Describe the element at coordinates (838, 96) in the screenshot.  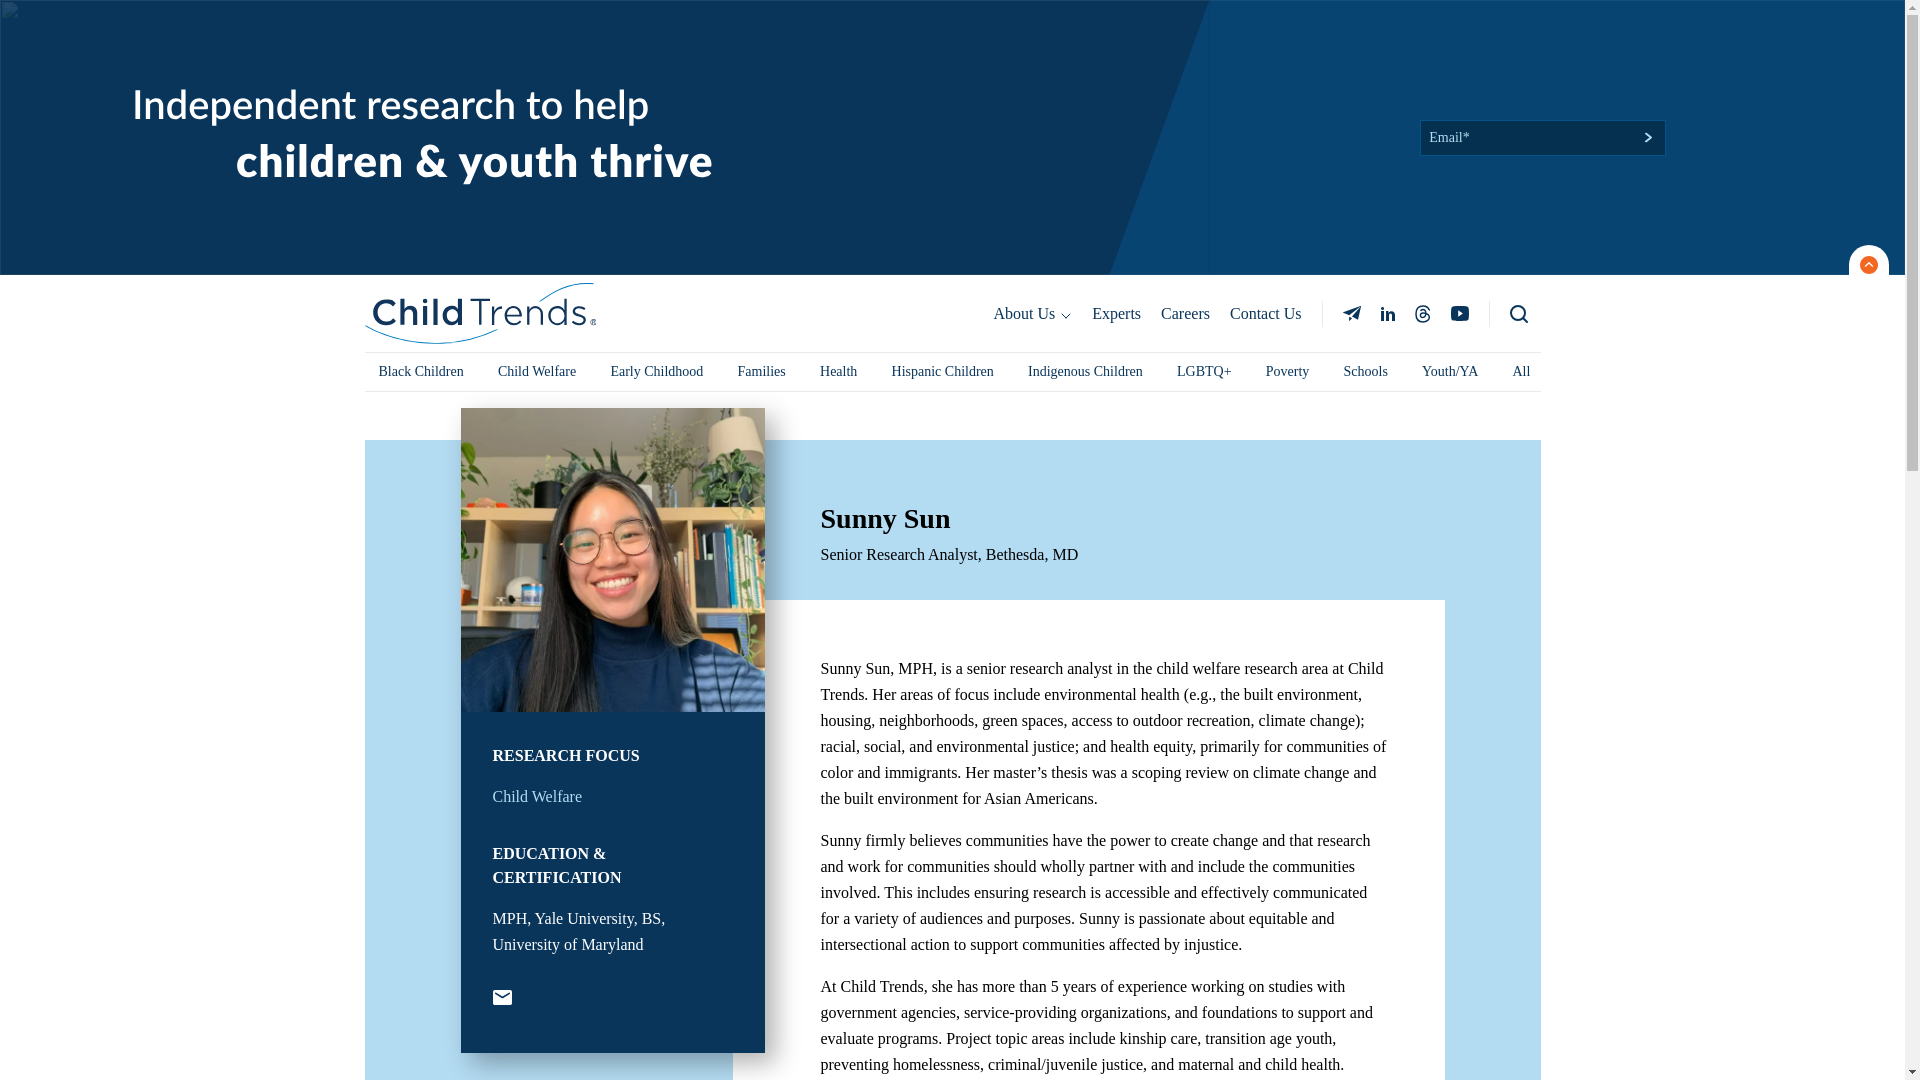
I see `Health` at that location.